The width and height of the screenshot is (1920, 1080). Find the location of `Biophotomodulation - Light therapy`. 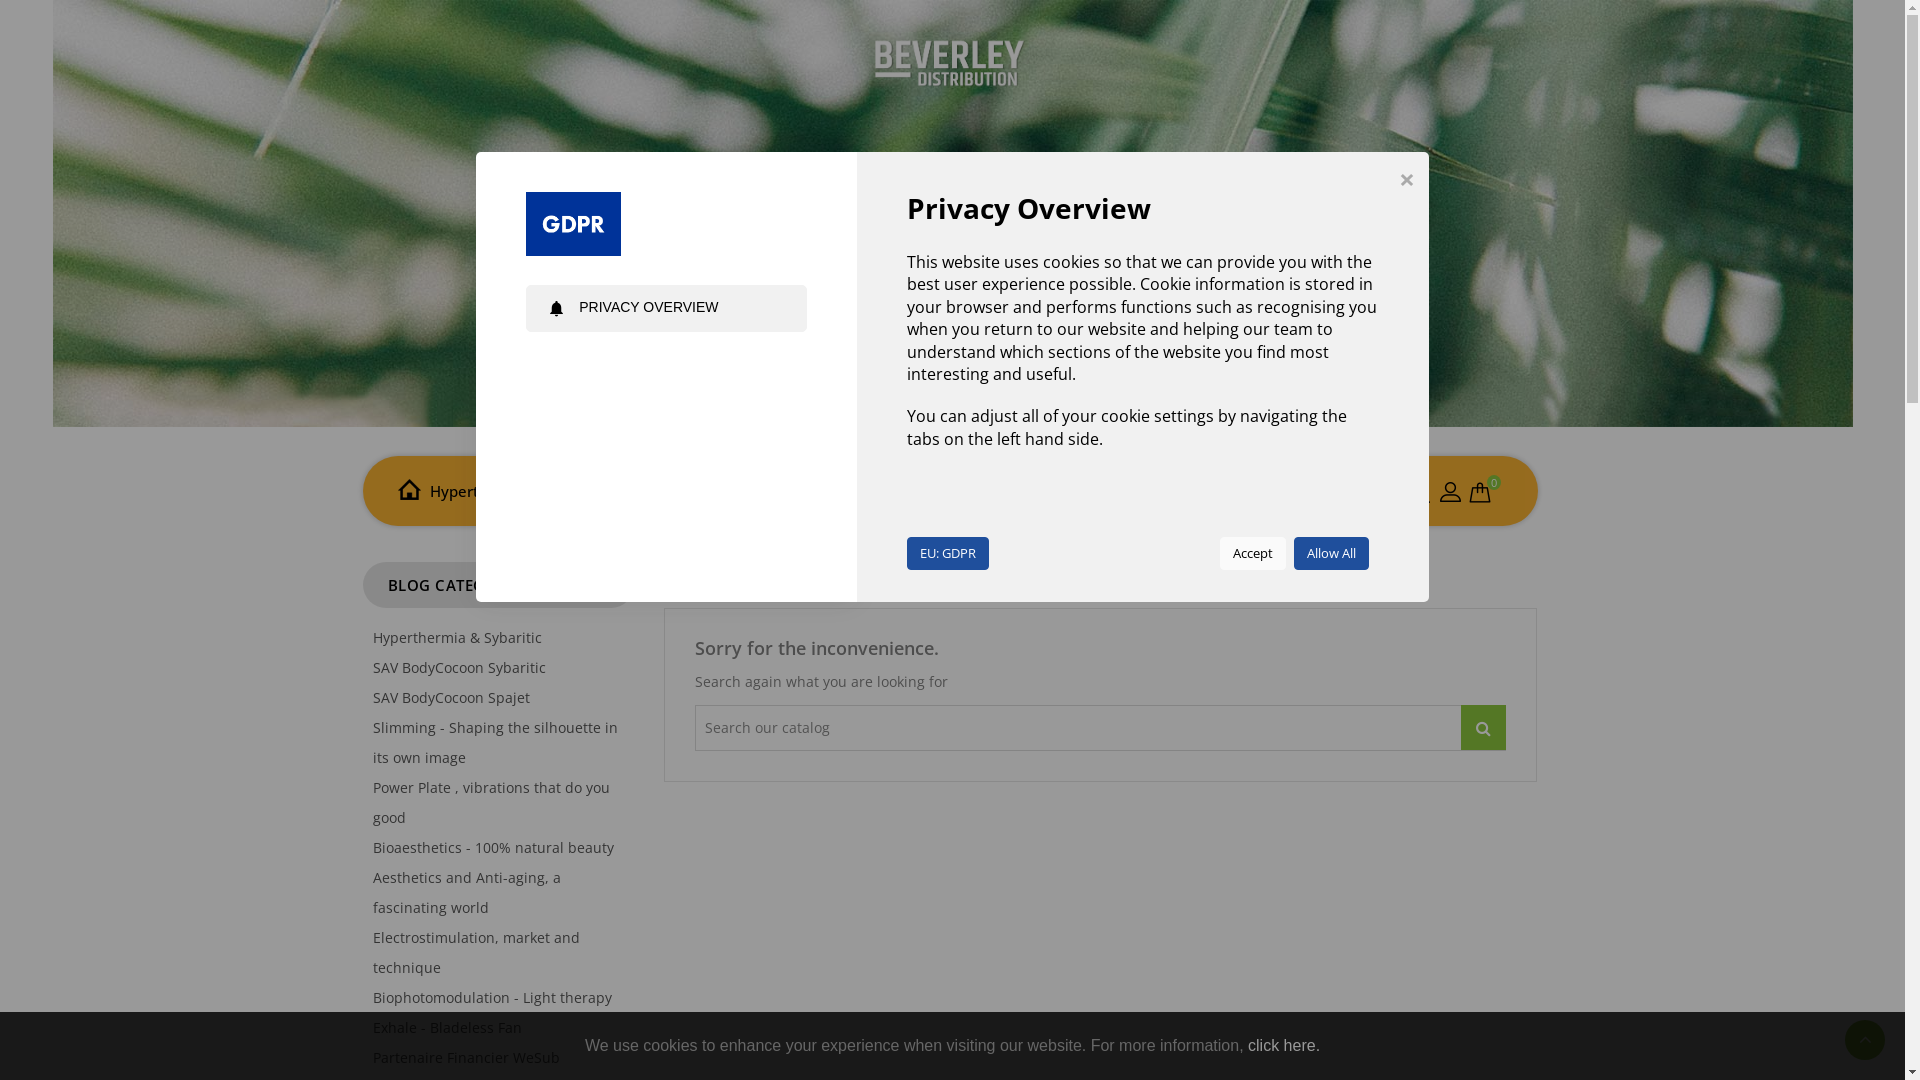

Biophotomodulation - Light therapy is located at coordinates (492, 998).